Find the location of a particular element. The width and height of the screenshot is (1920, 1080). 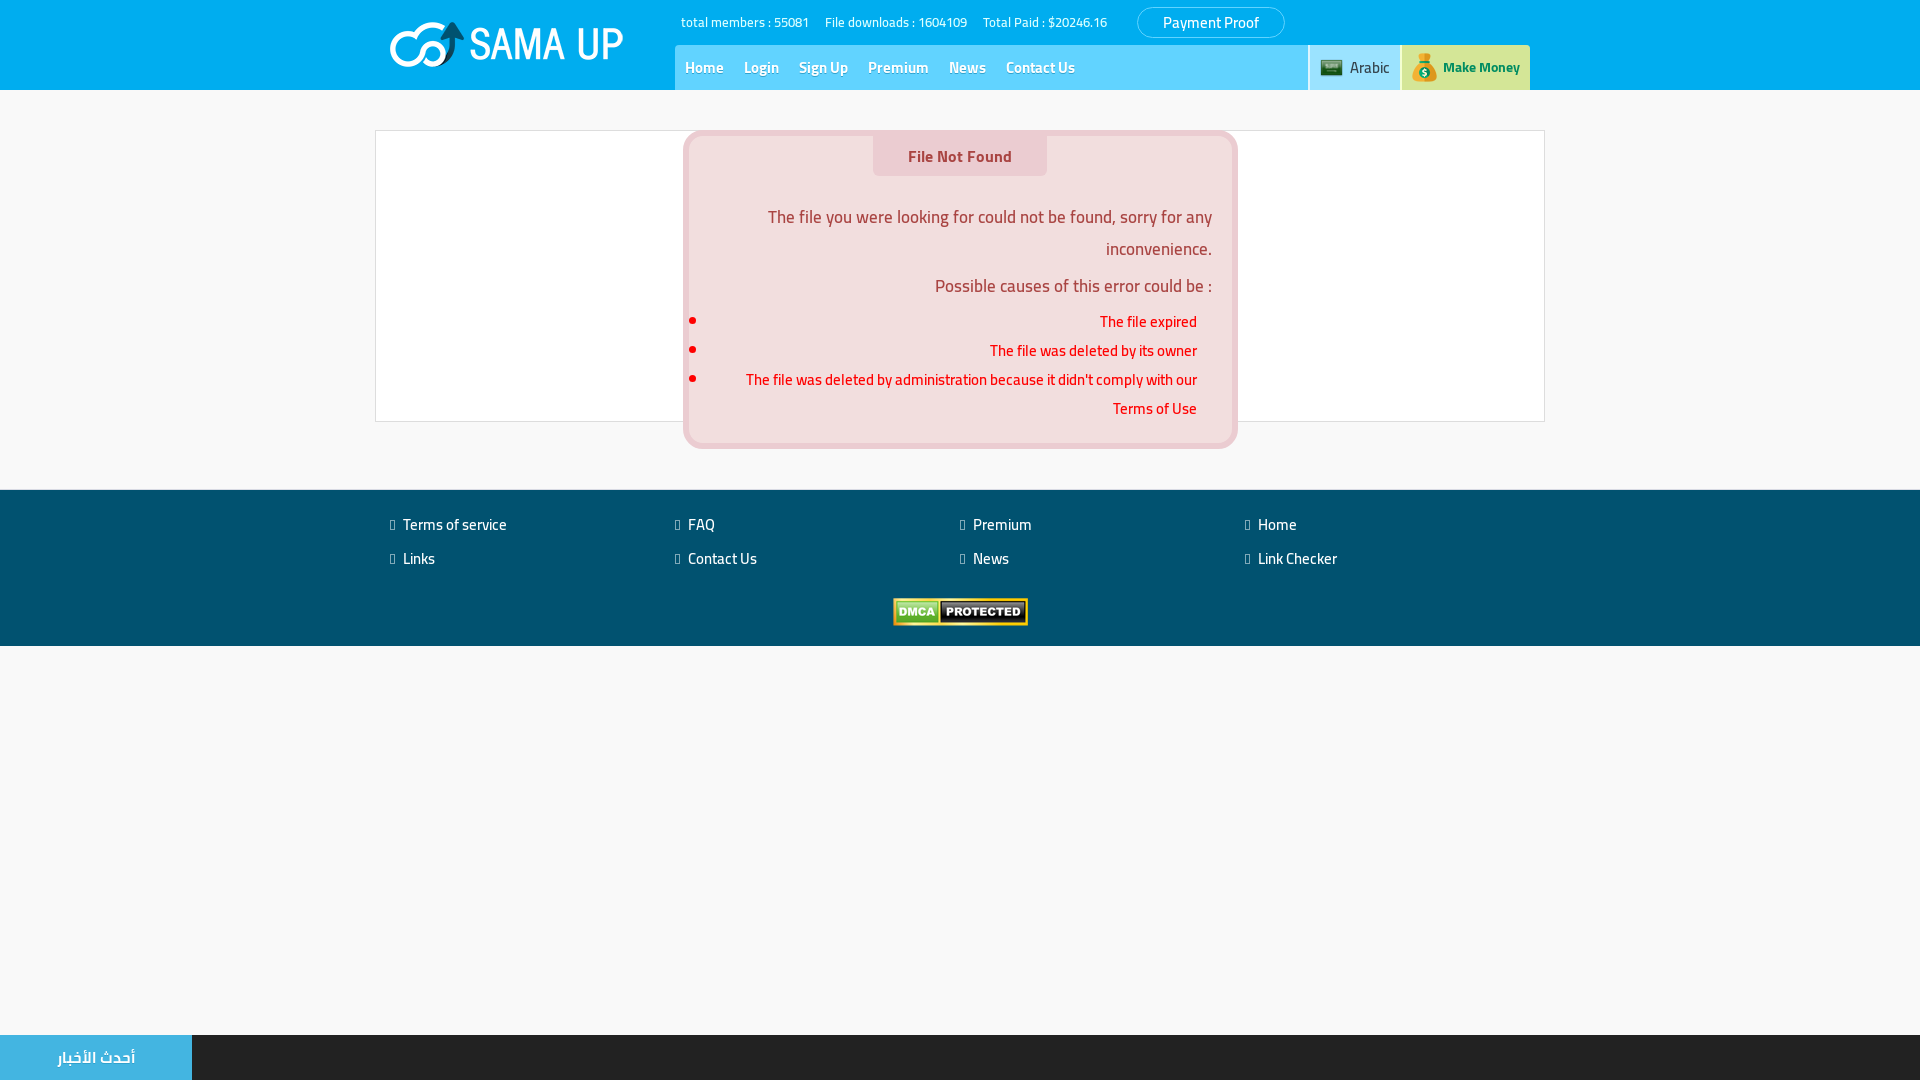

Arabic is located at coordinates (1354, 68).